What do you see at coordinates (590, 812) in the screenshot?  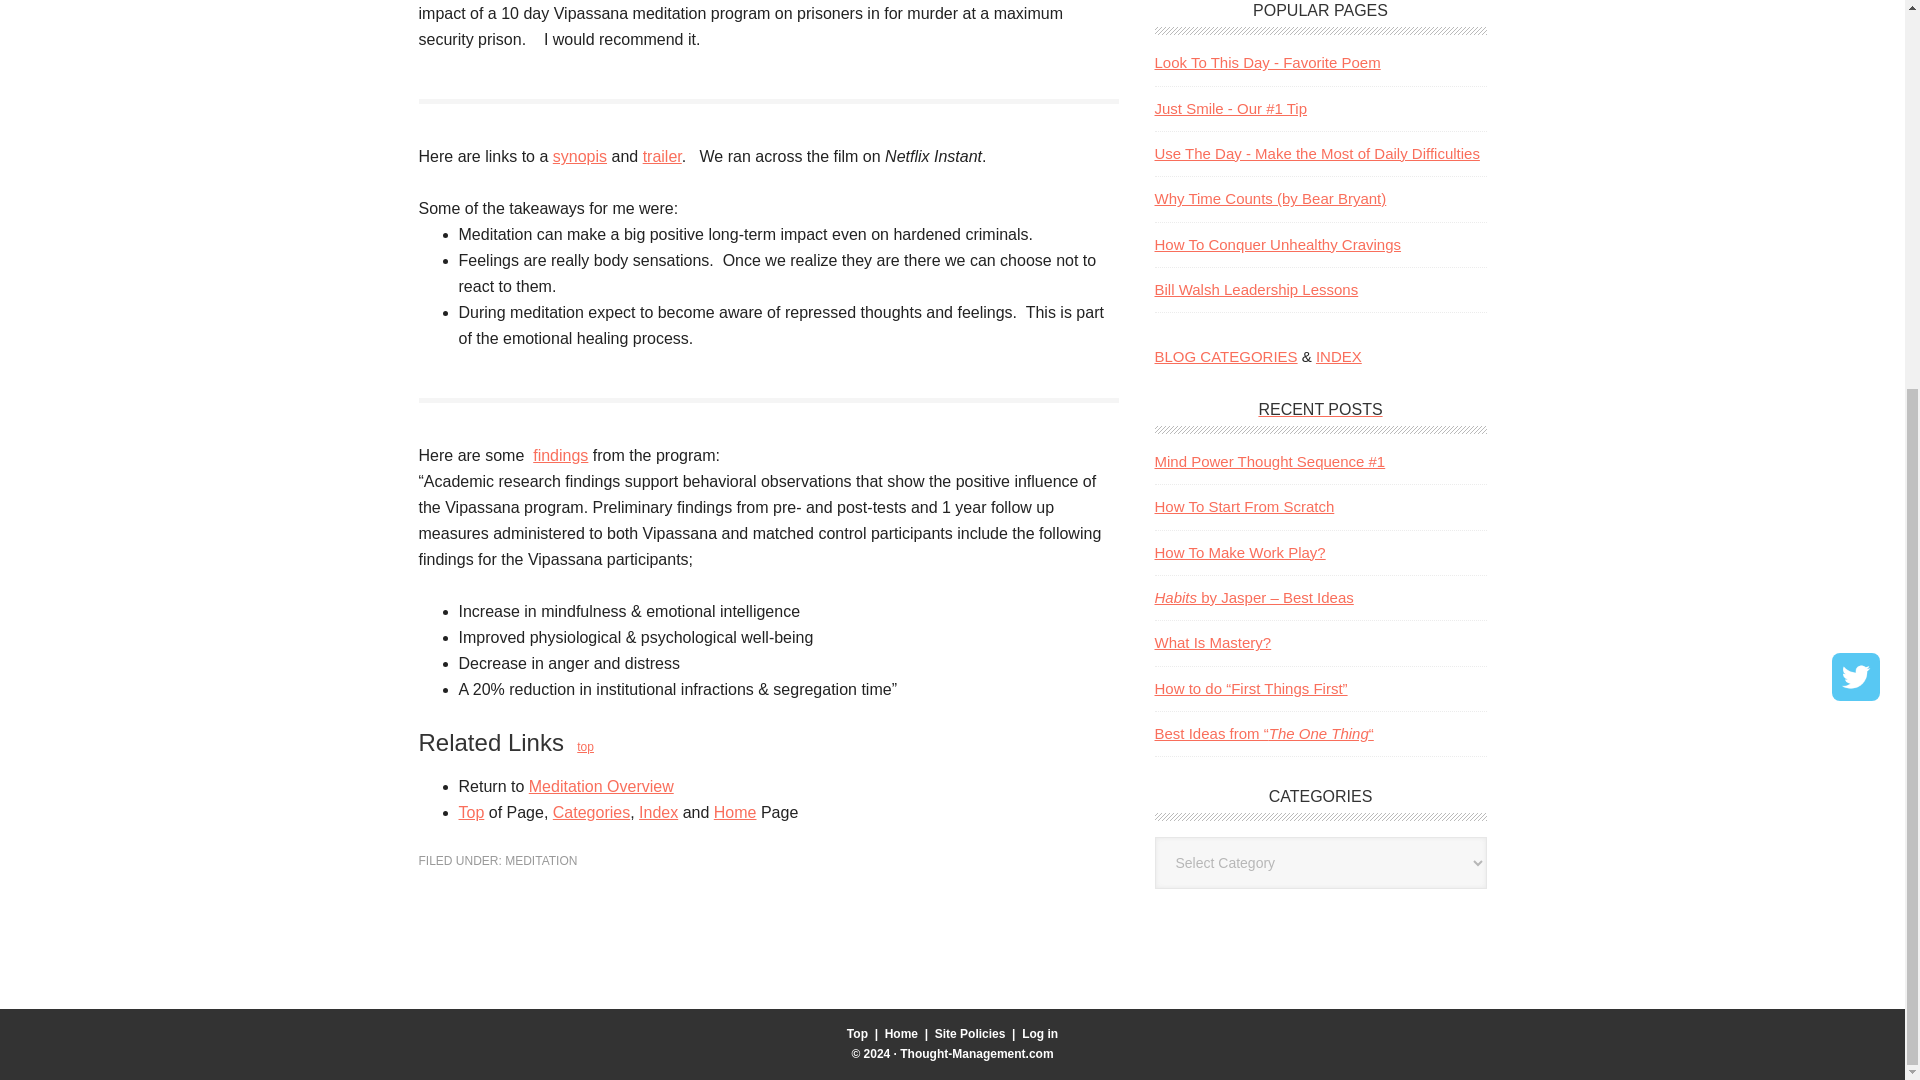 I see `Categories` at bounding box center [590, 812].